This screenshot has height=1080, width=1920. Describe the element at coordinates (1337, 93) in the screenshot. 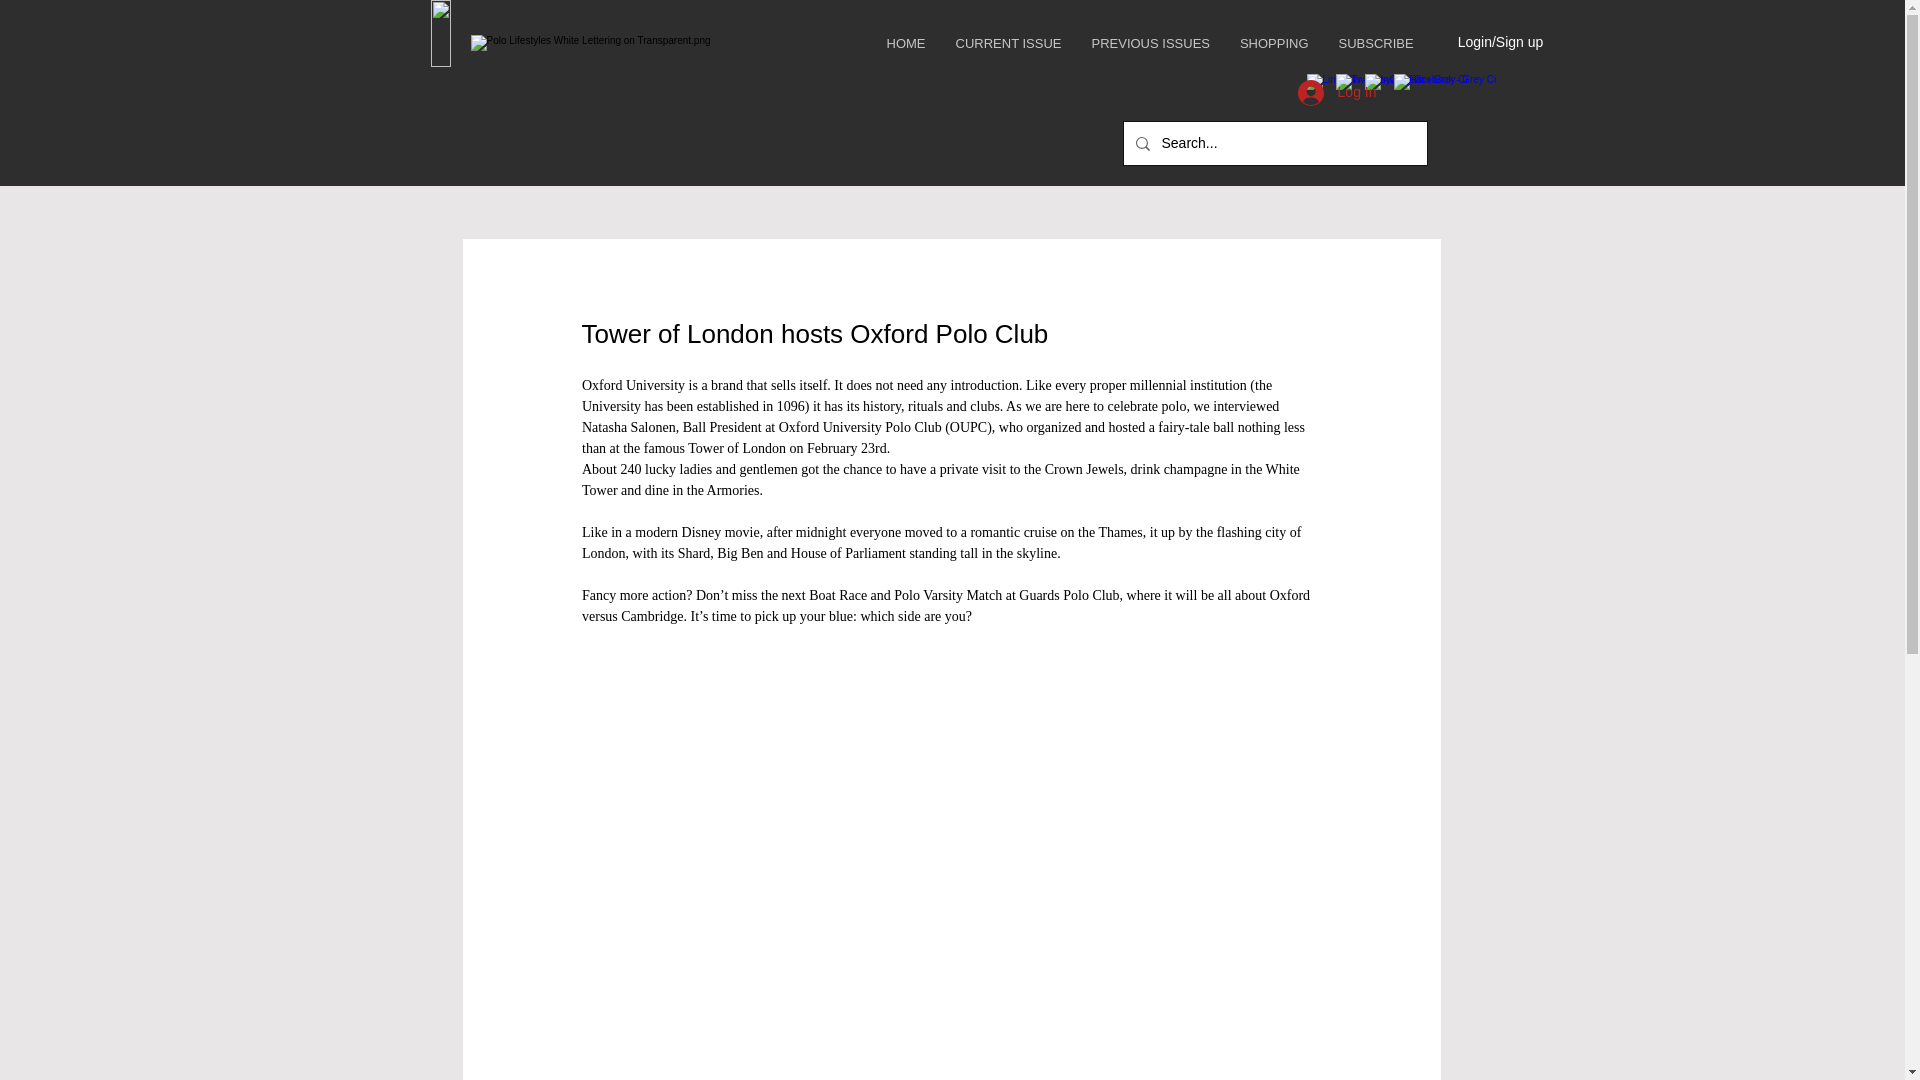

I see `Log In` at that location.